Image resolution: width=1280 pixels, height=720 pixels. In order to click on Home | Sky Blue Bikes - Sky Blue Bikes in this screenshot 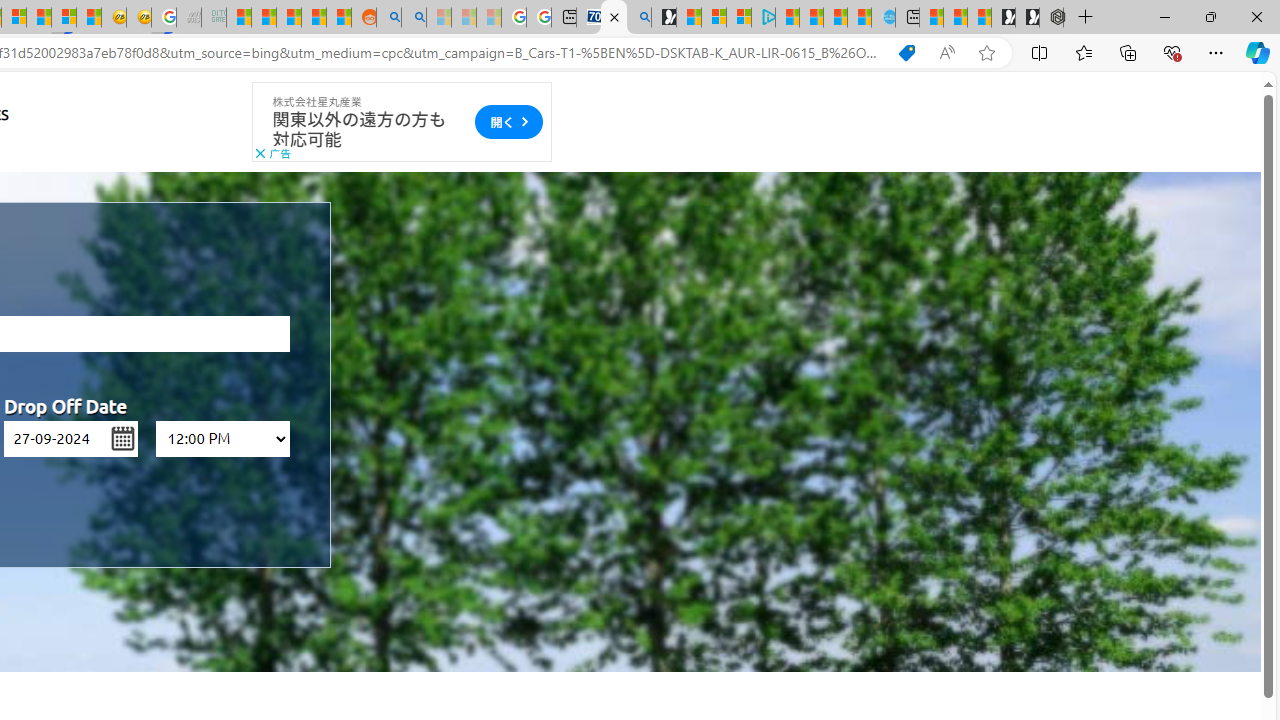, I will do `click(882, 18)`.